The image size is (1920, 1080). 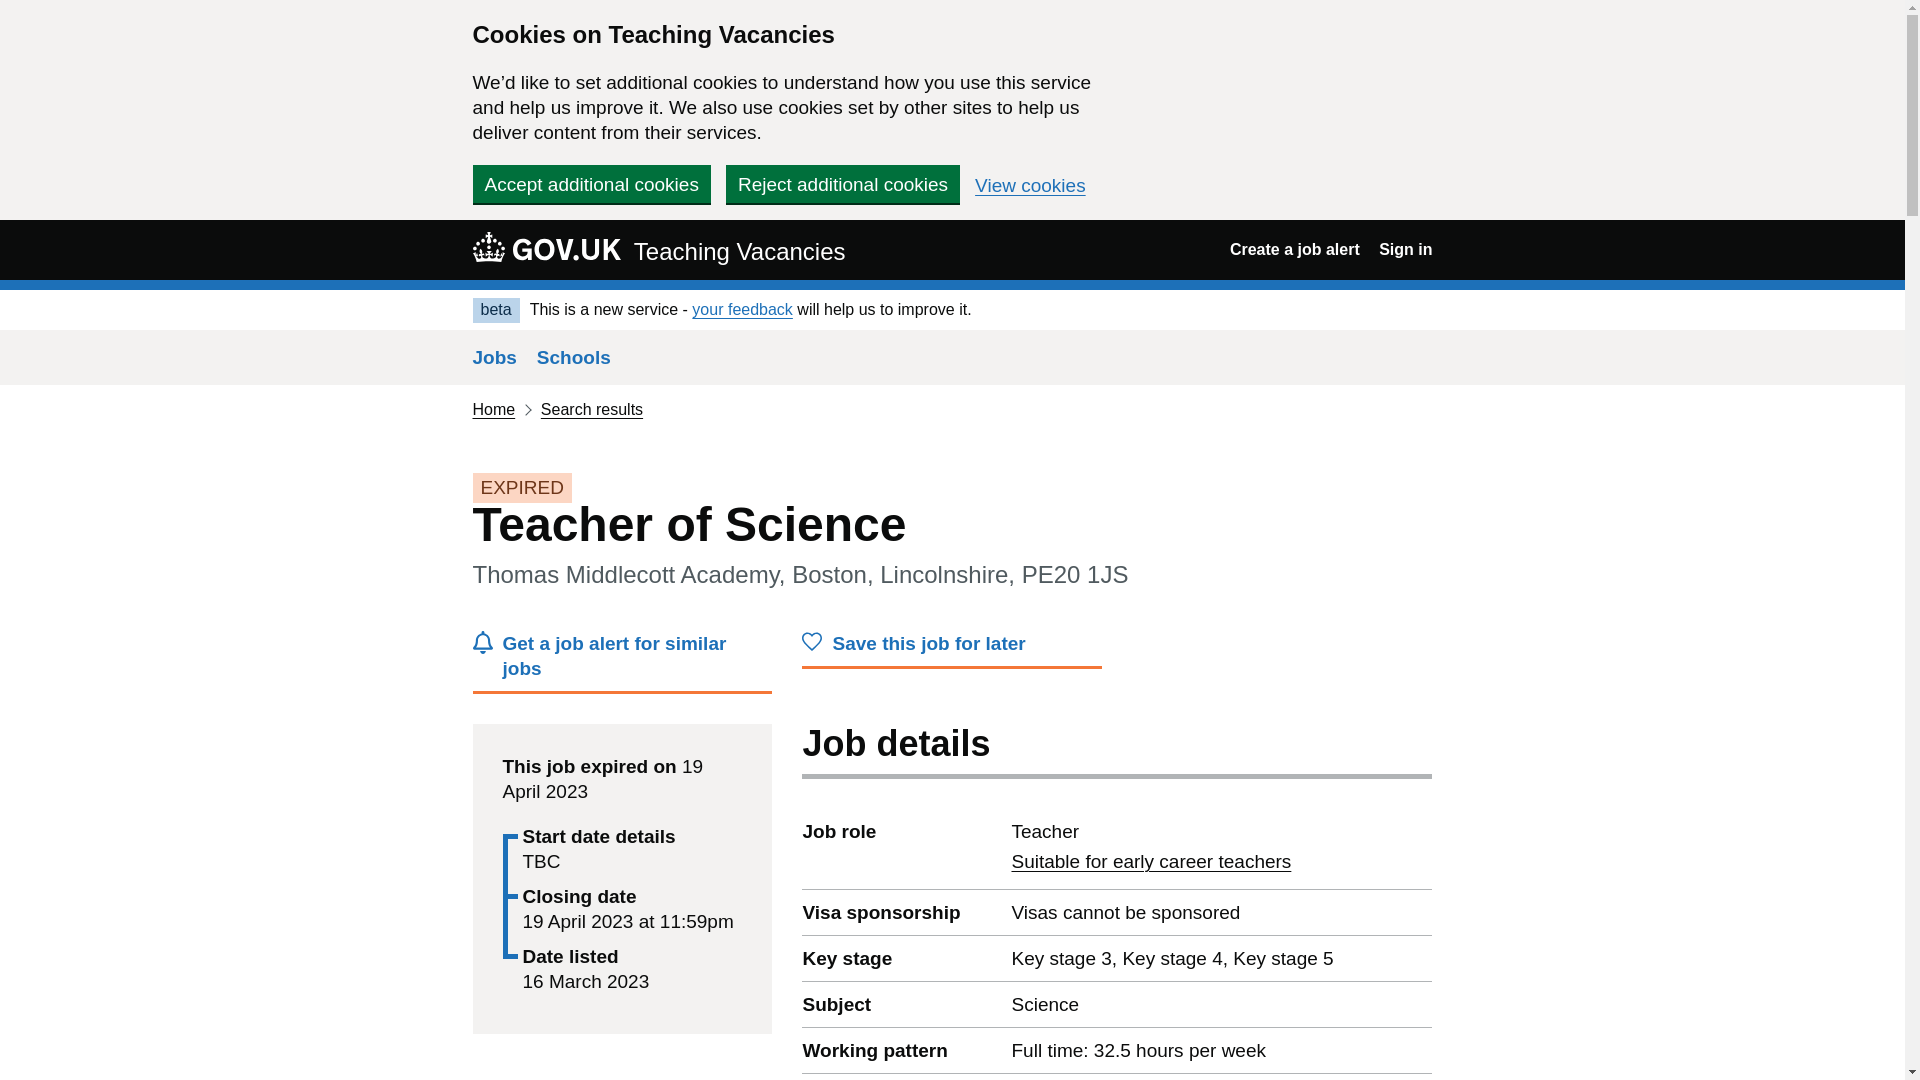 What do you see at coordinates (494, 357) in the screenshot?
I see `Jobs` at bounding box center [494, 357].